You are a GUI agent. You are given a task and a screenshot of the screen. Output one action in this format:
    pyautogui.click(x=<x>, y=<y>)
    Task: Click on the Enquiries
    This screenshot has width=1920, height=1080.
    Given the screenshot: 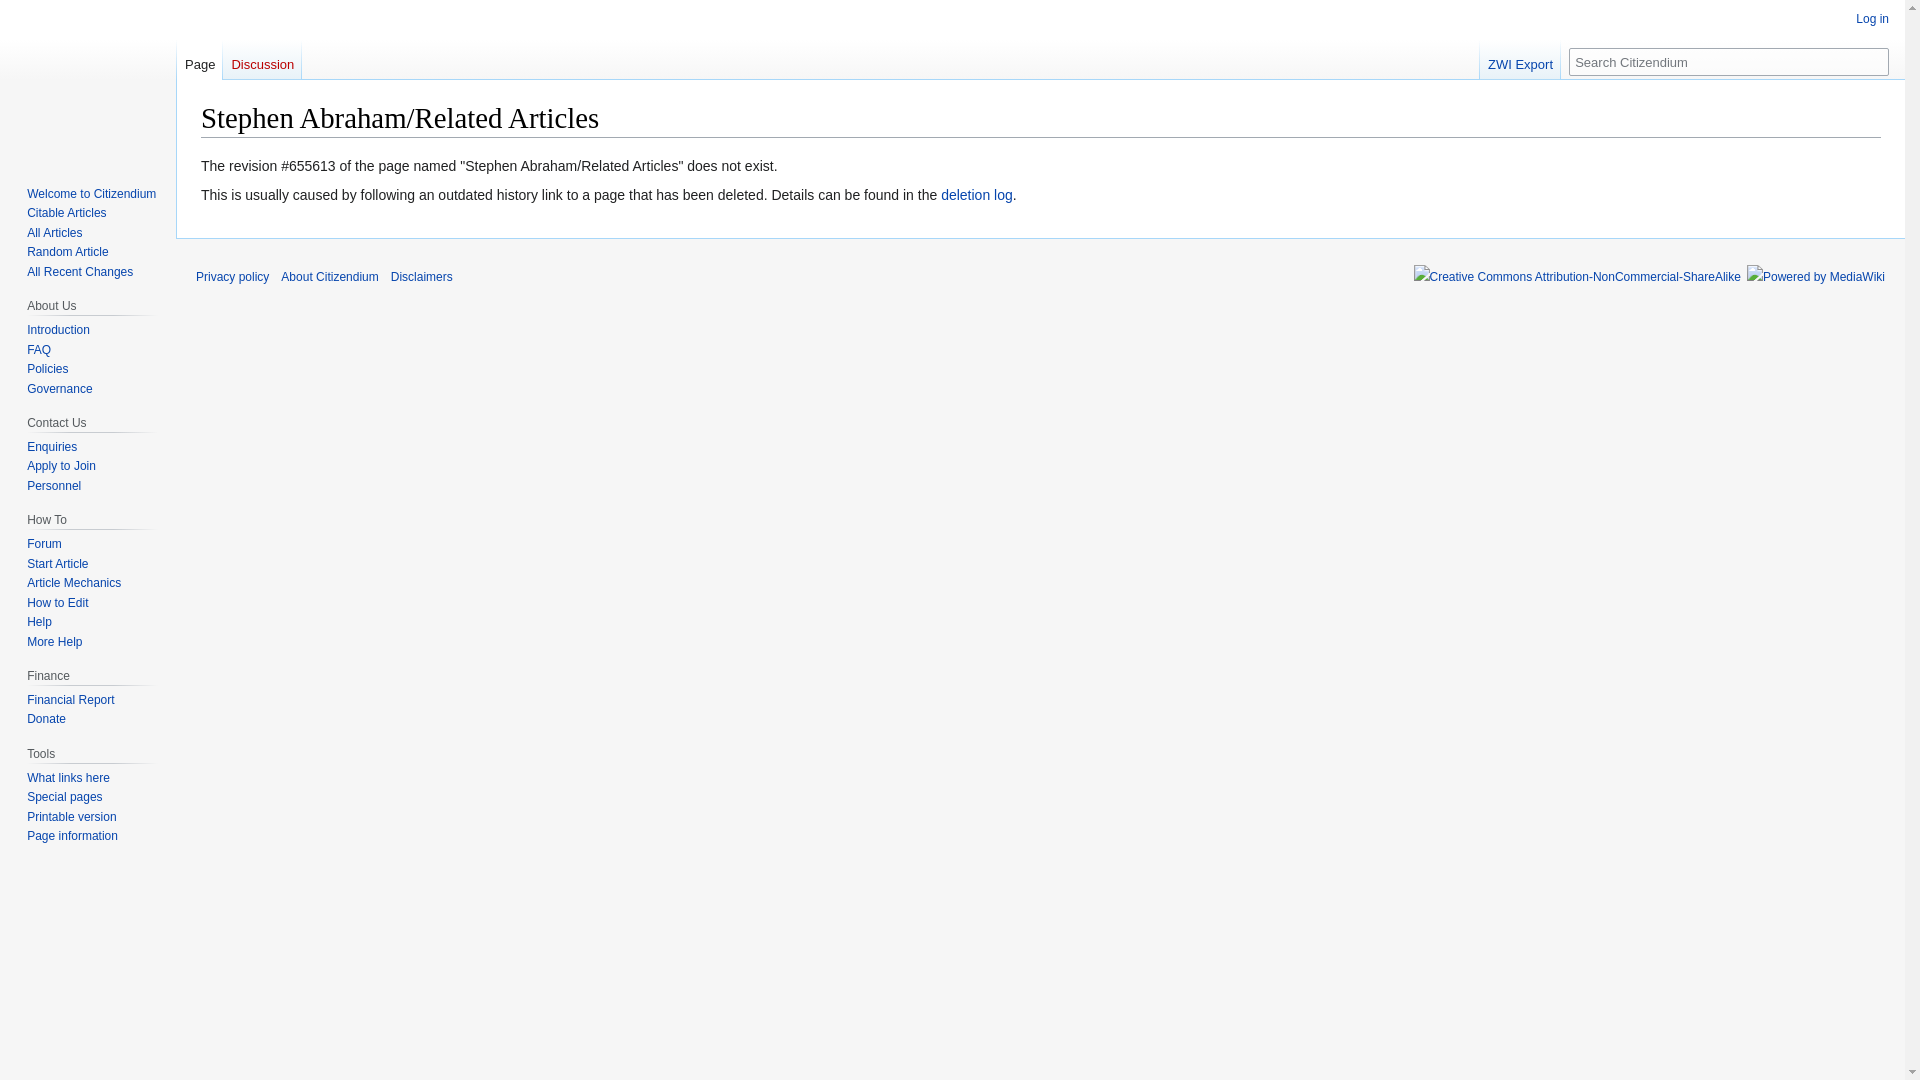 What is the action you would take?
    pyautogui.click(x=51, y=446)
    